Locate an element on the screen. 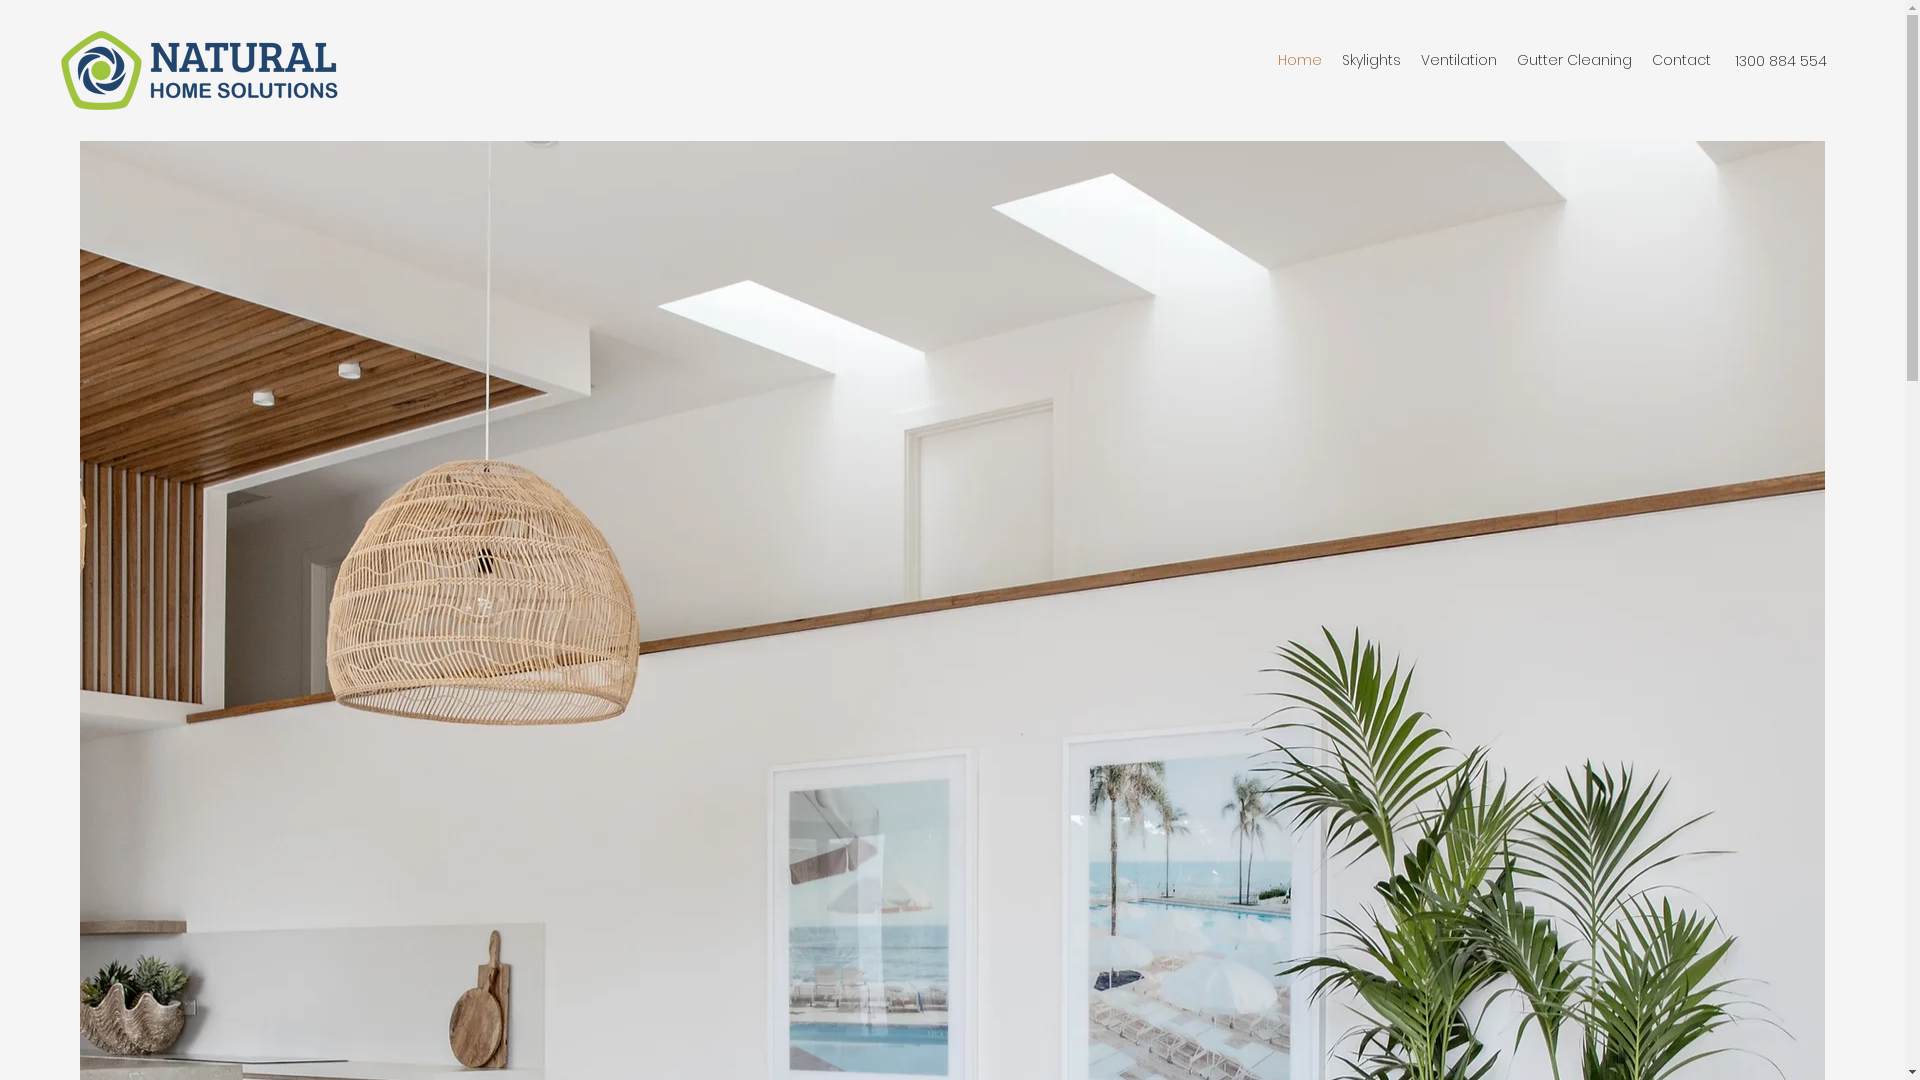 This screenshot has width=1920, height=1080. Home is located at coordinates (1300, 60).